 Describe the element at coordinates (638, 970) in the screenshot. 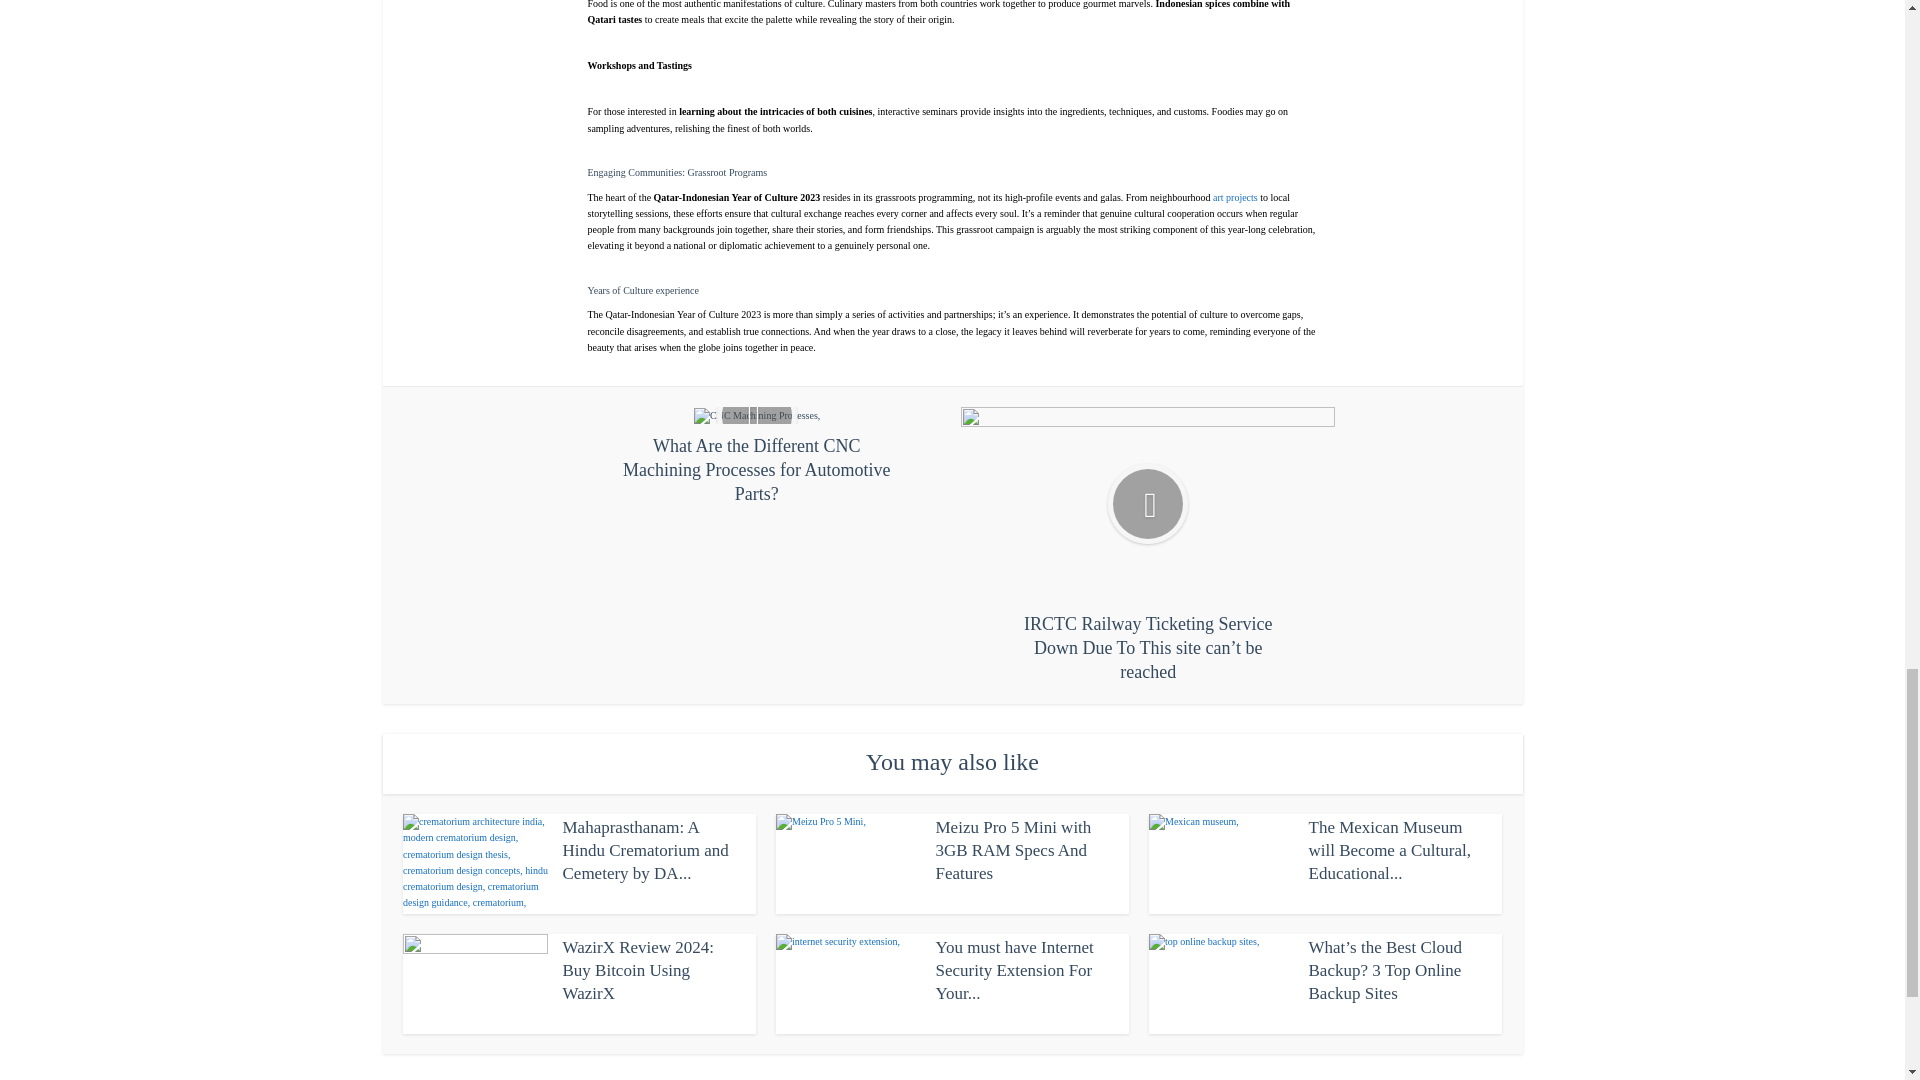

I see `WazirX Review 2024: Buy Bitcoin Using WazirX` at that location.